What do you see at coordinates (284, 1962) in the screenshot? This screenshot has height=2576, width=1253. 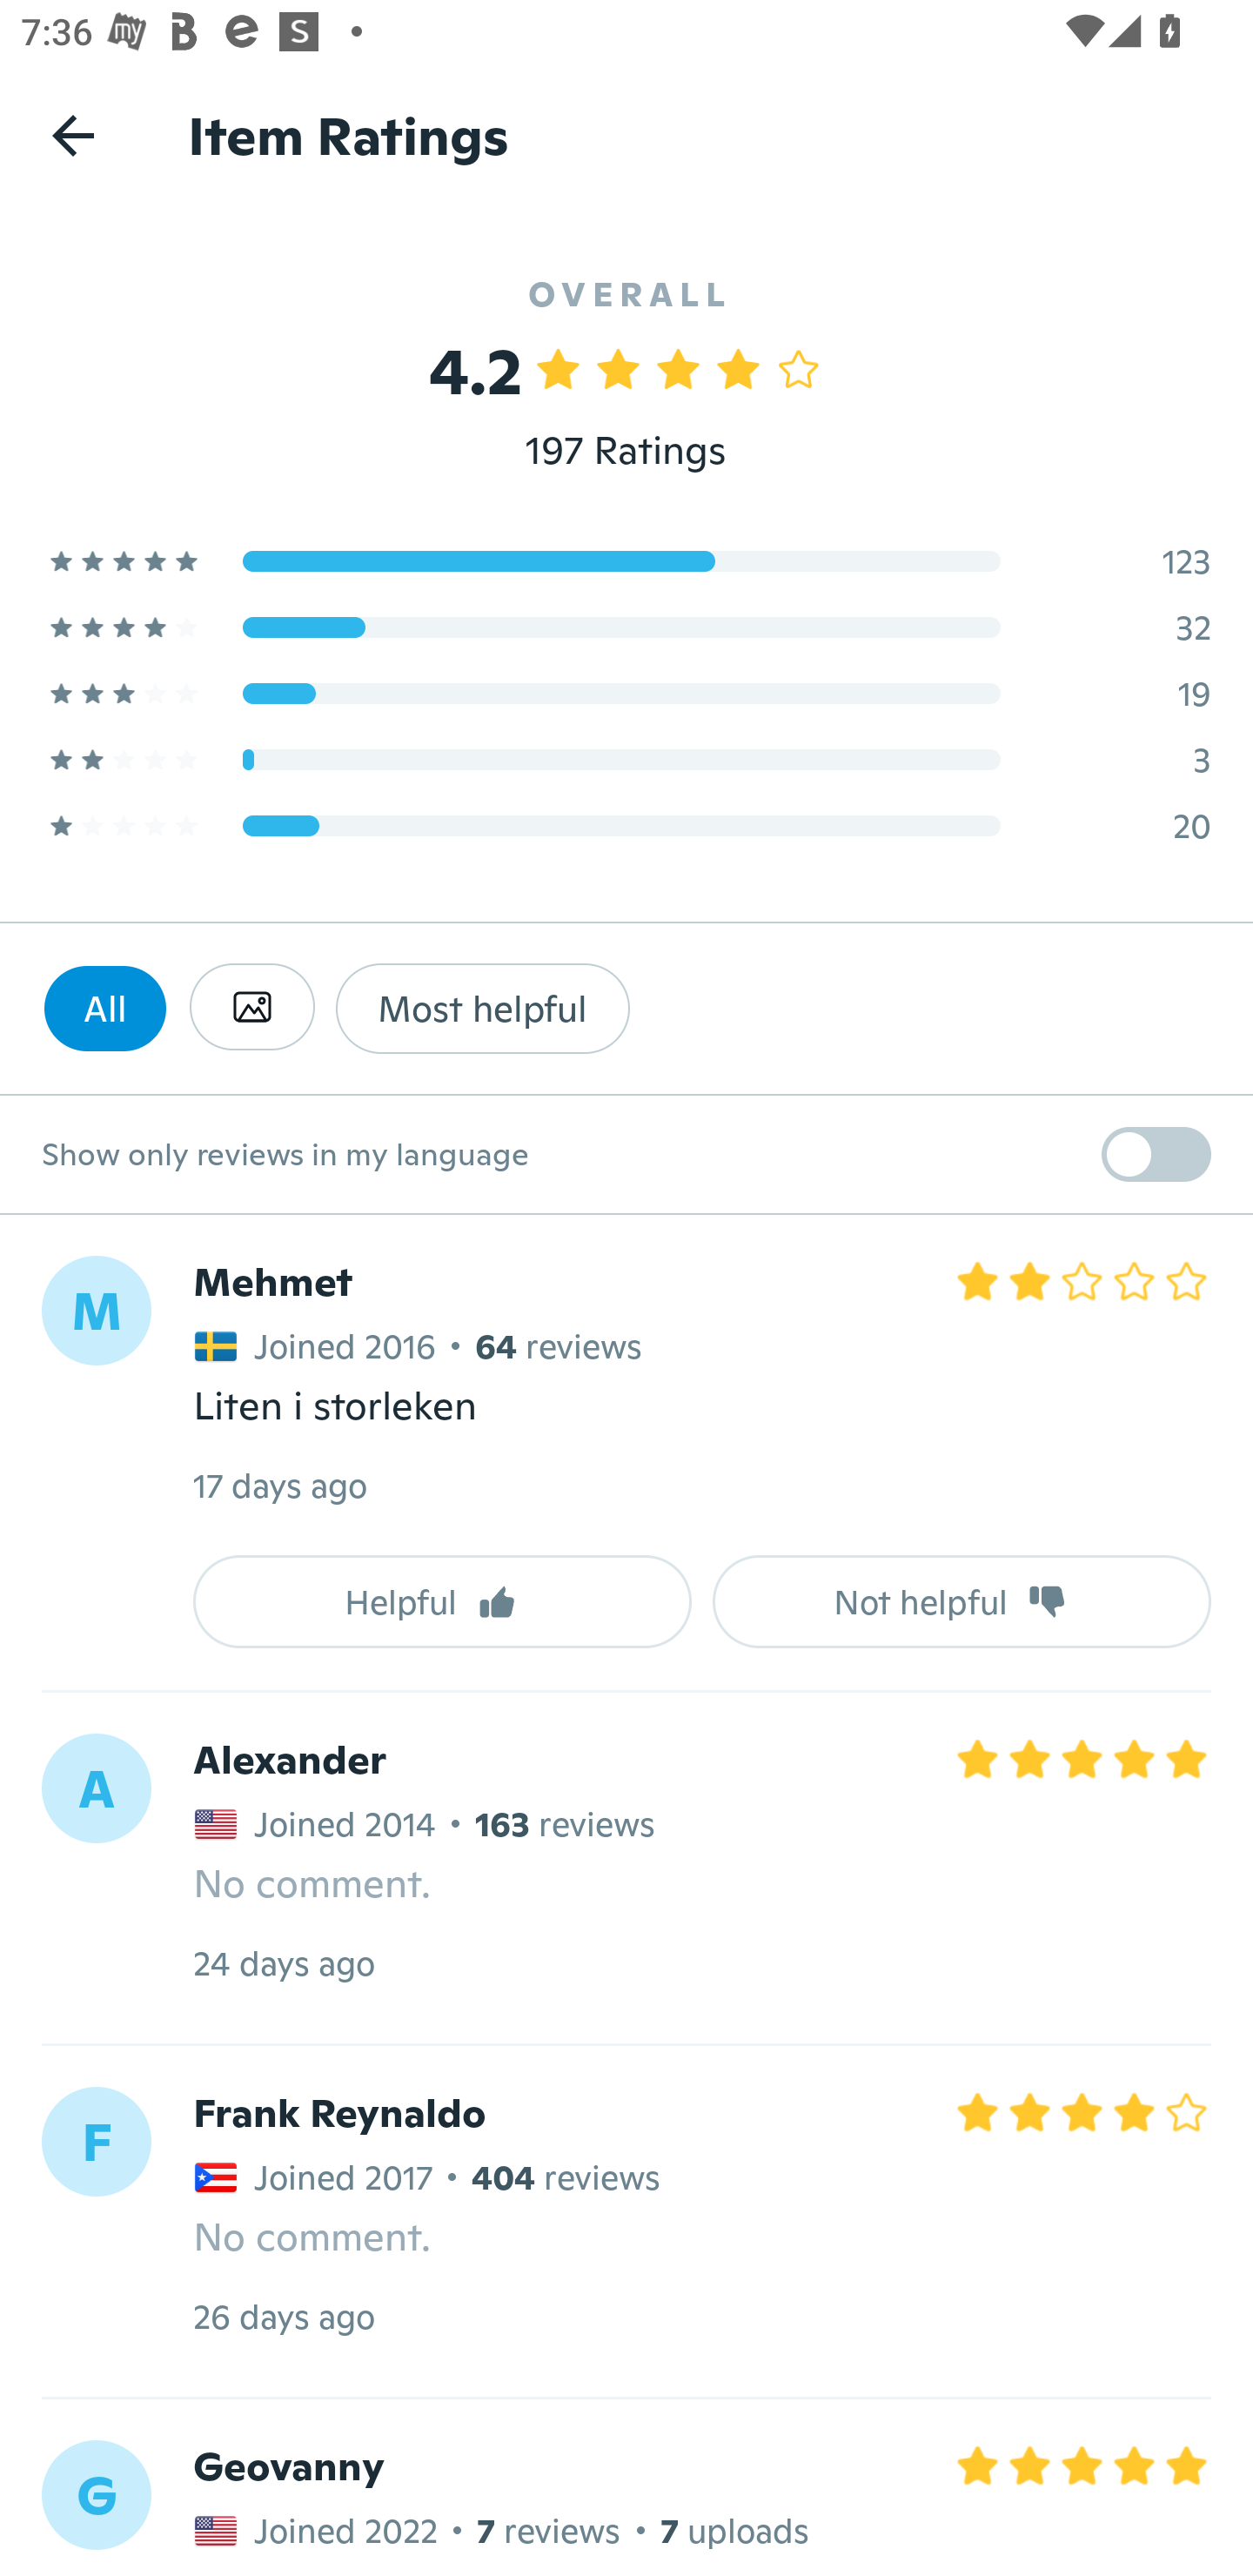 I see `24 days ago` at bounding box center [284, 1962].